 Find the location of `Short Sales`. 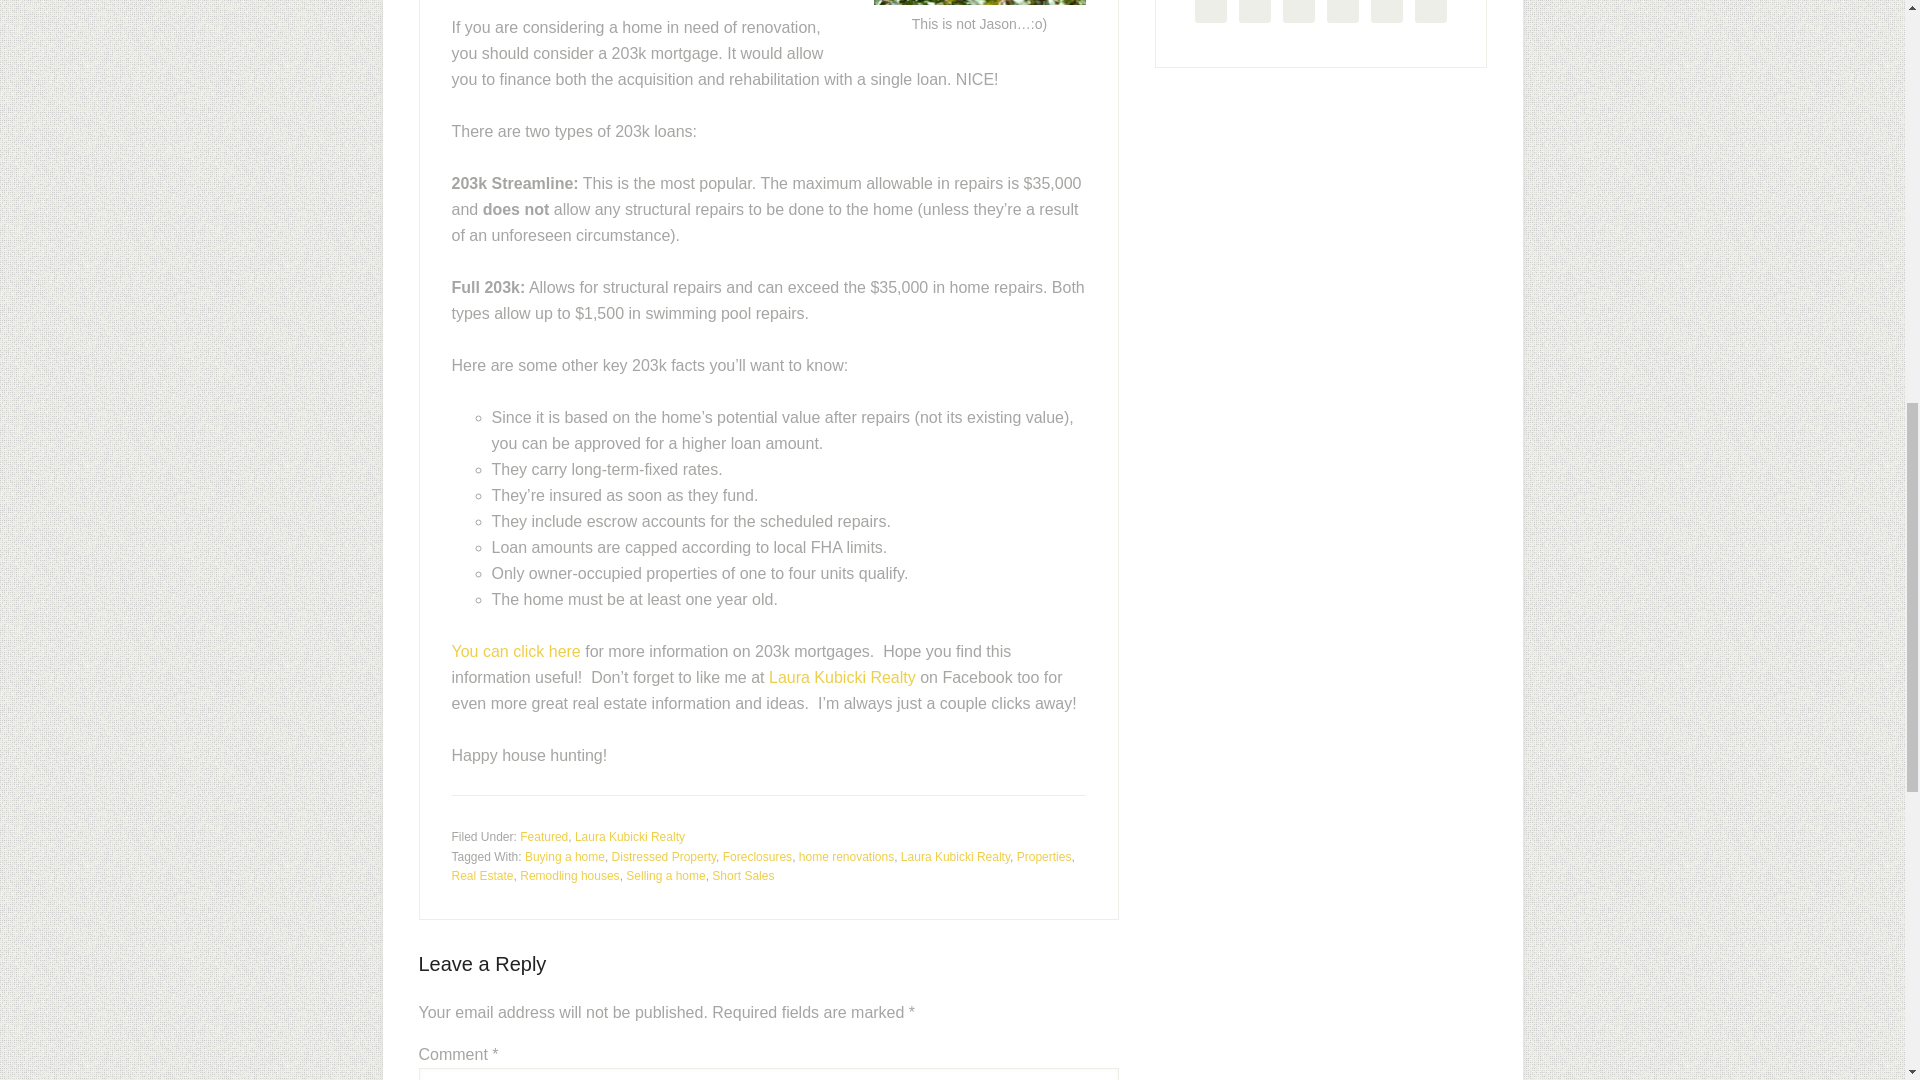

Short Sales is located at coordinates (742, 876).